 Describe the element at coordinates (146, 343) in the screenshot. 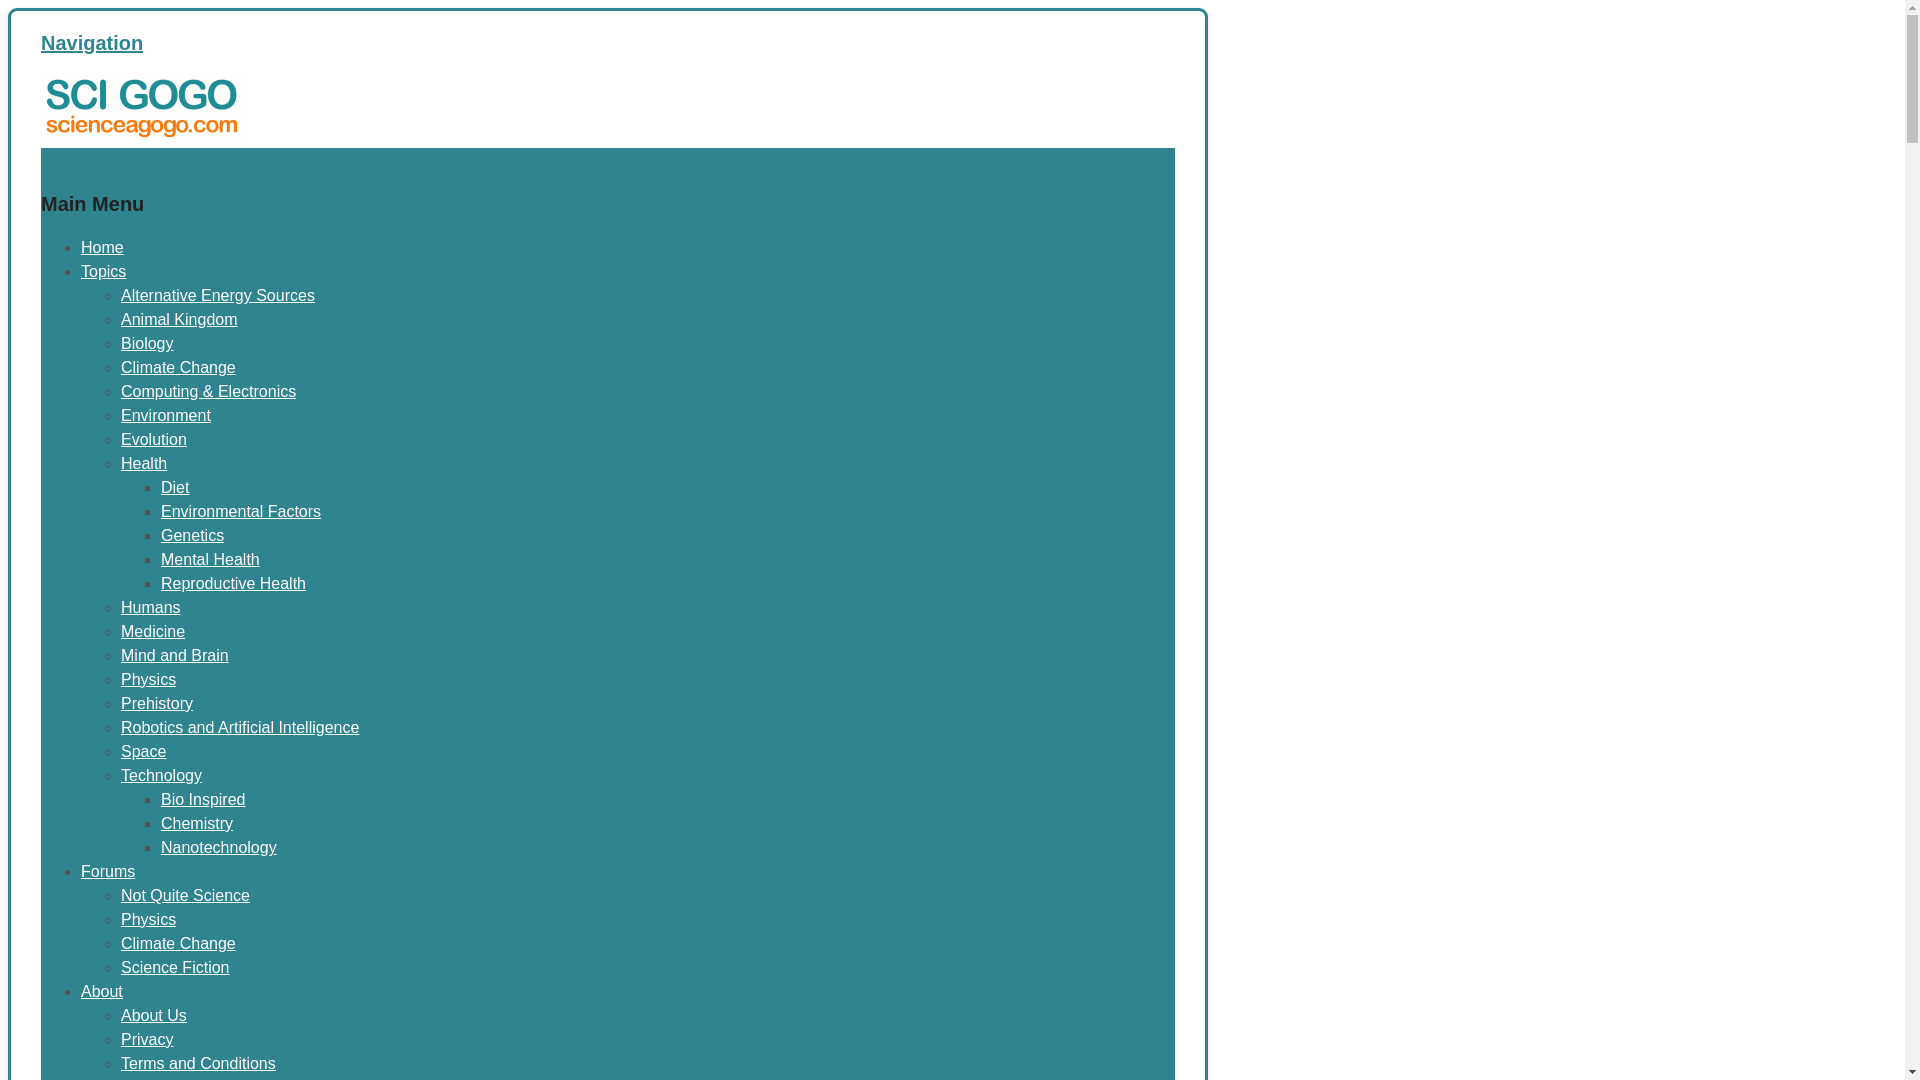

I see `Biology` at that location.